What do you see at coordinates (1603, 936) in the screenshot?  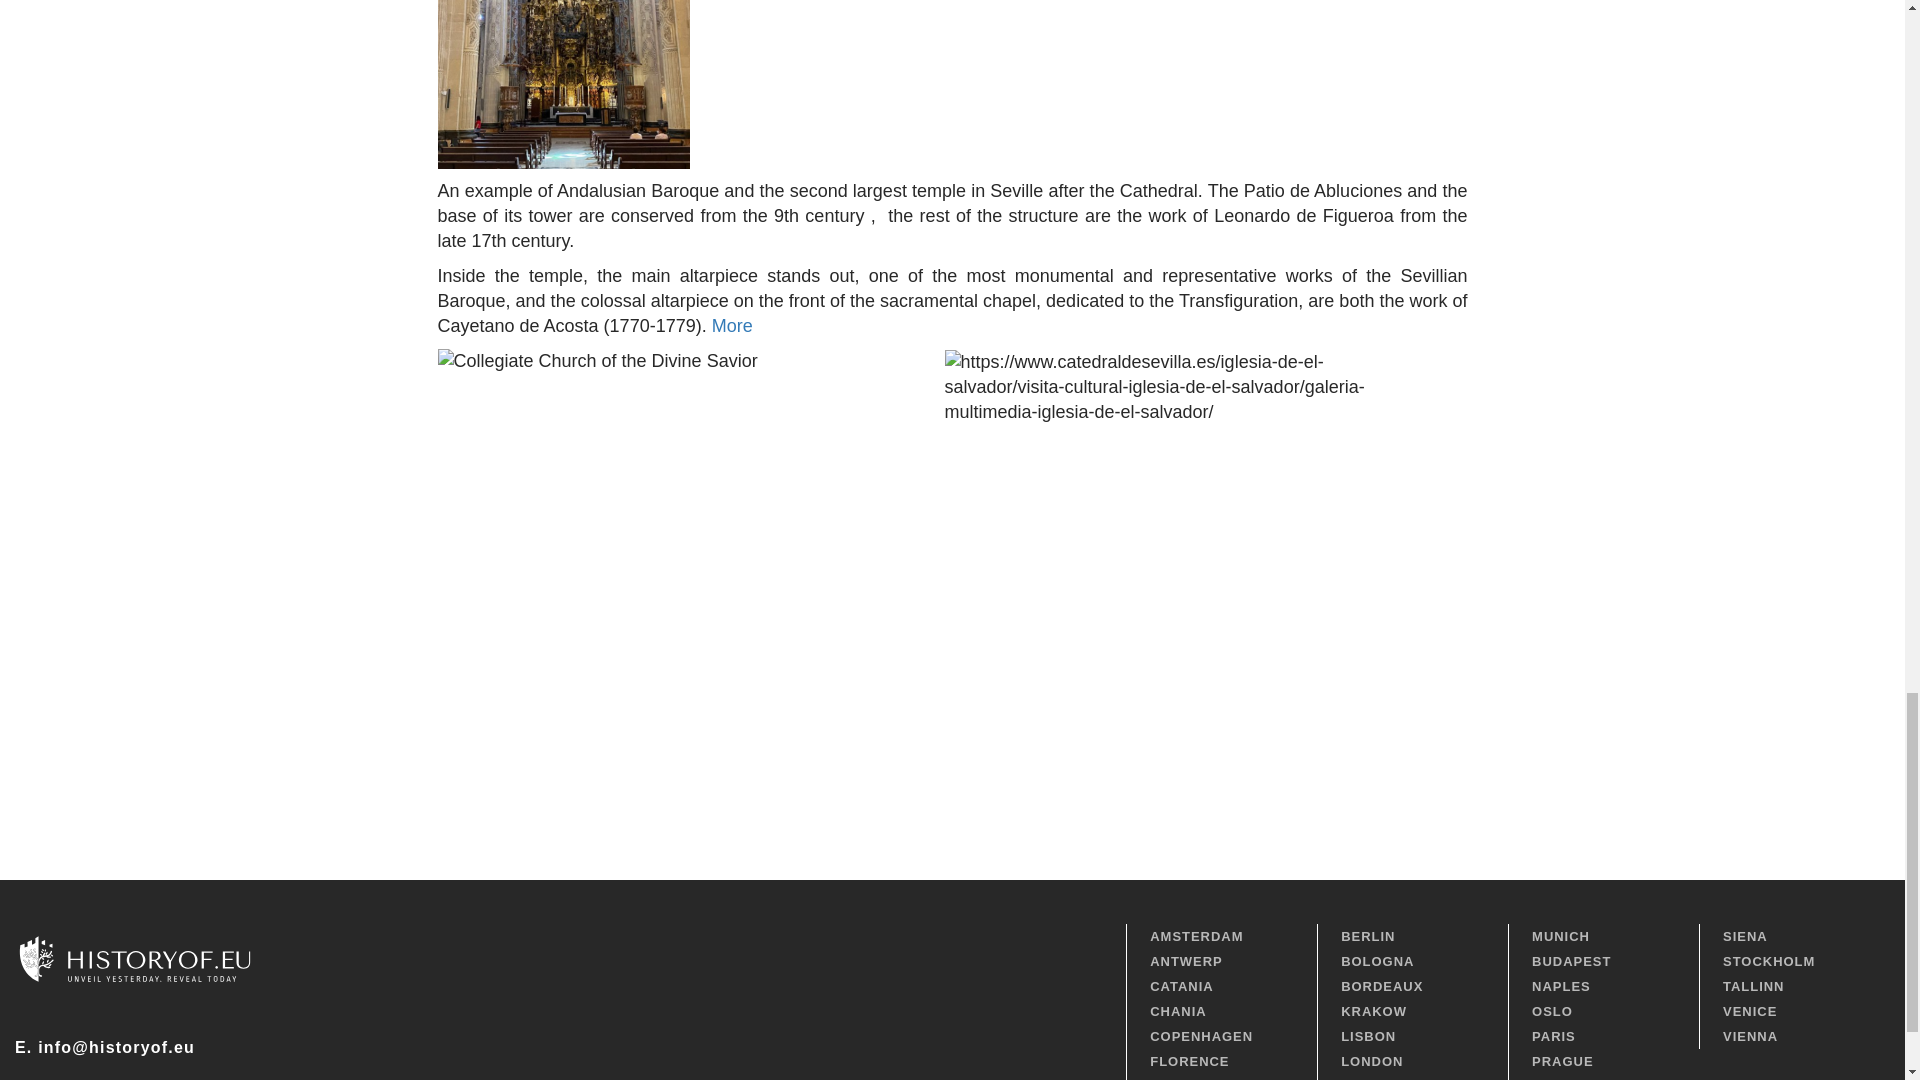 I see `MUNICH` at bounding box center [1603, 936].